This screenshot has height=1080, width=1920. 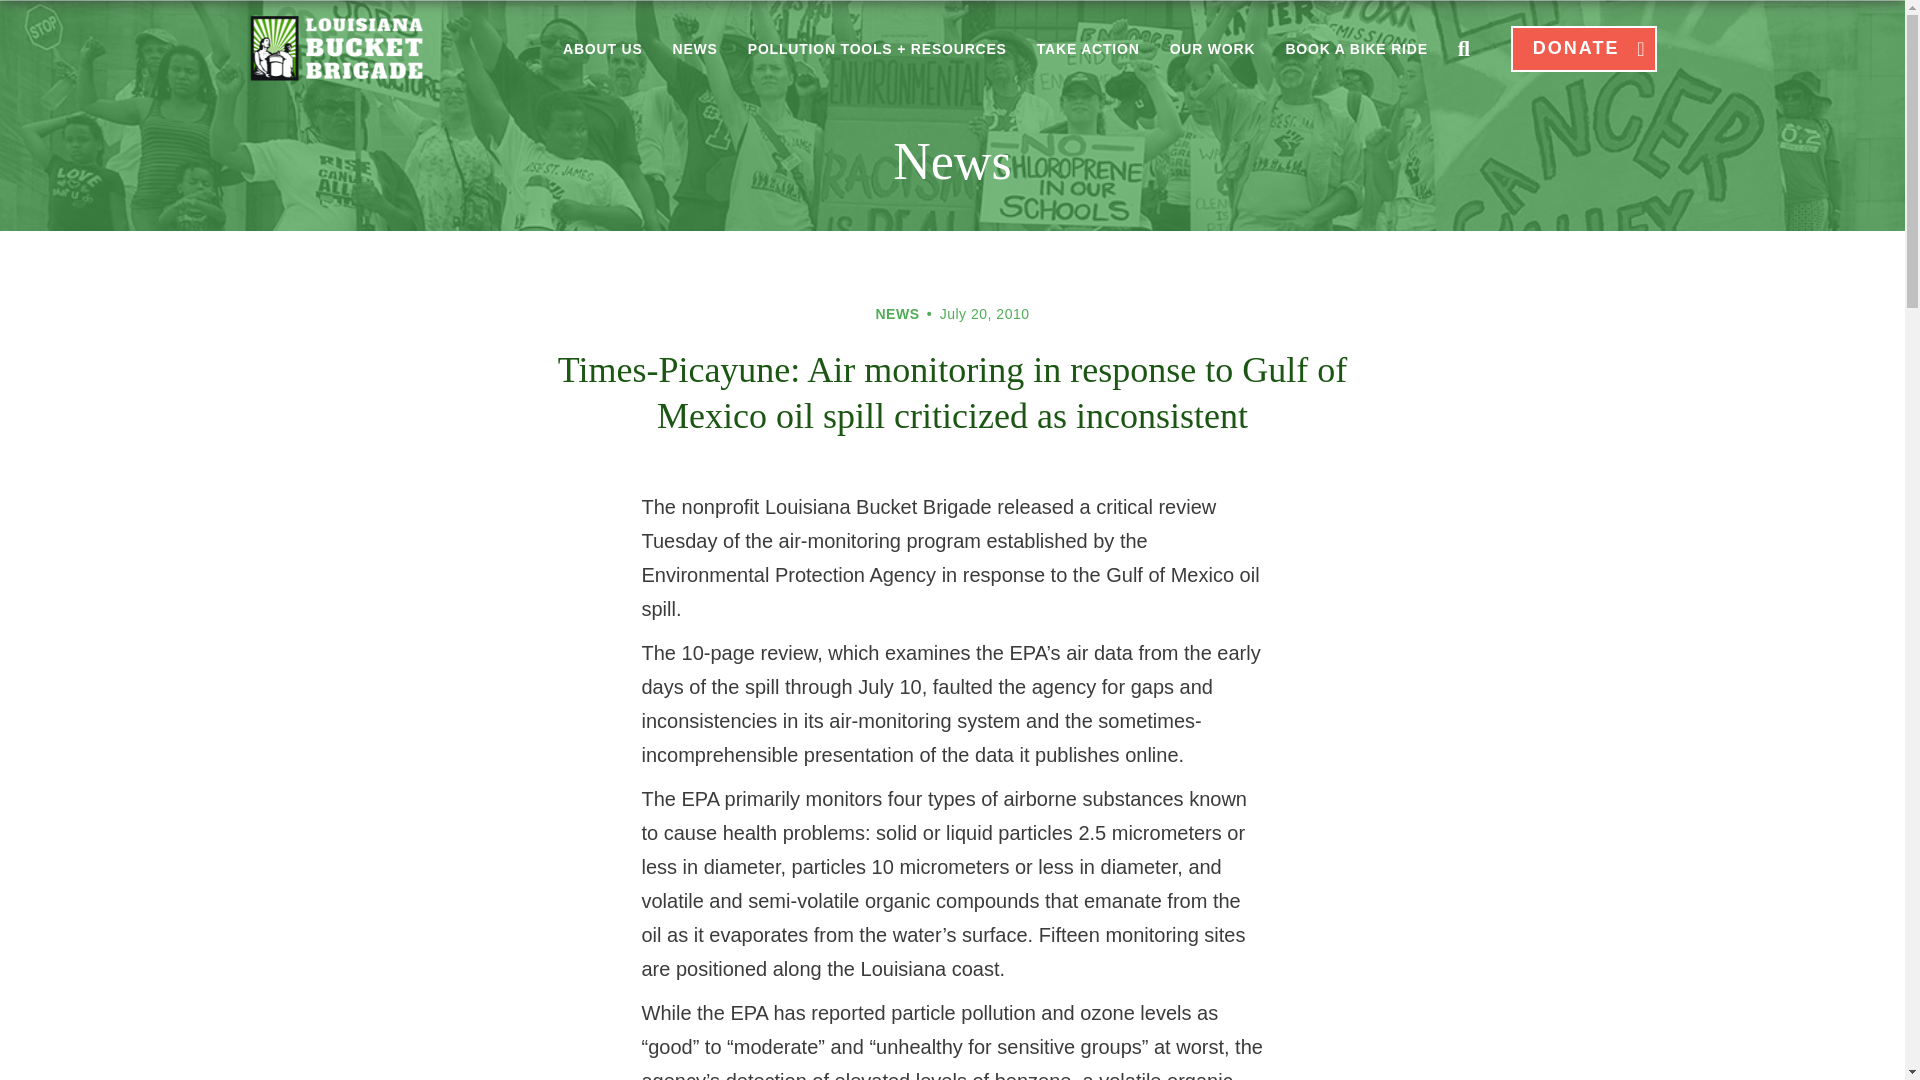 I want to click on DONATE, so click(x=1584, y=48).